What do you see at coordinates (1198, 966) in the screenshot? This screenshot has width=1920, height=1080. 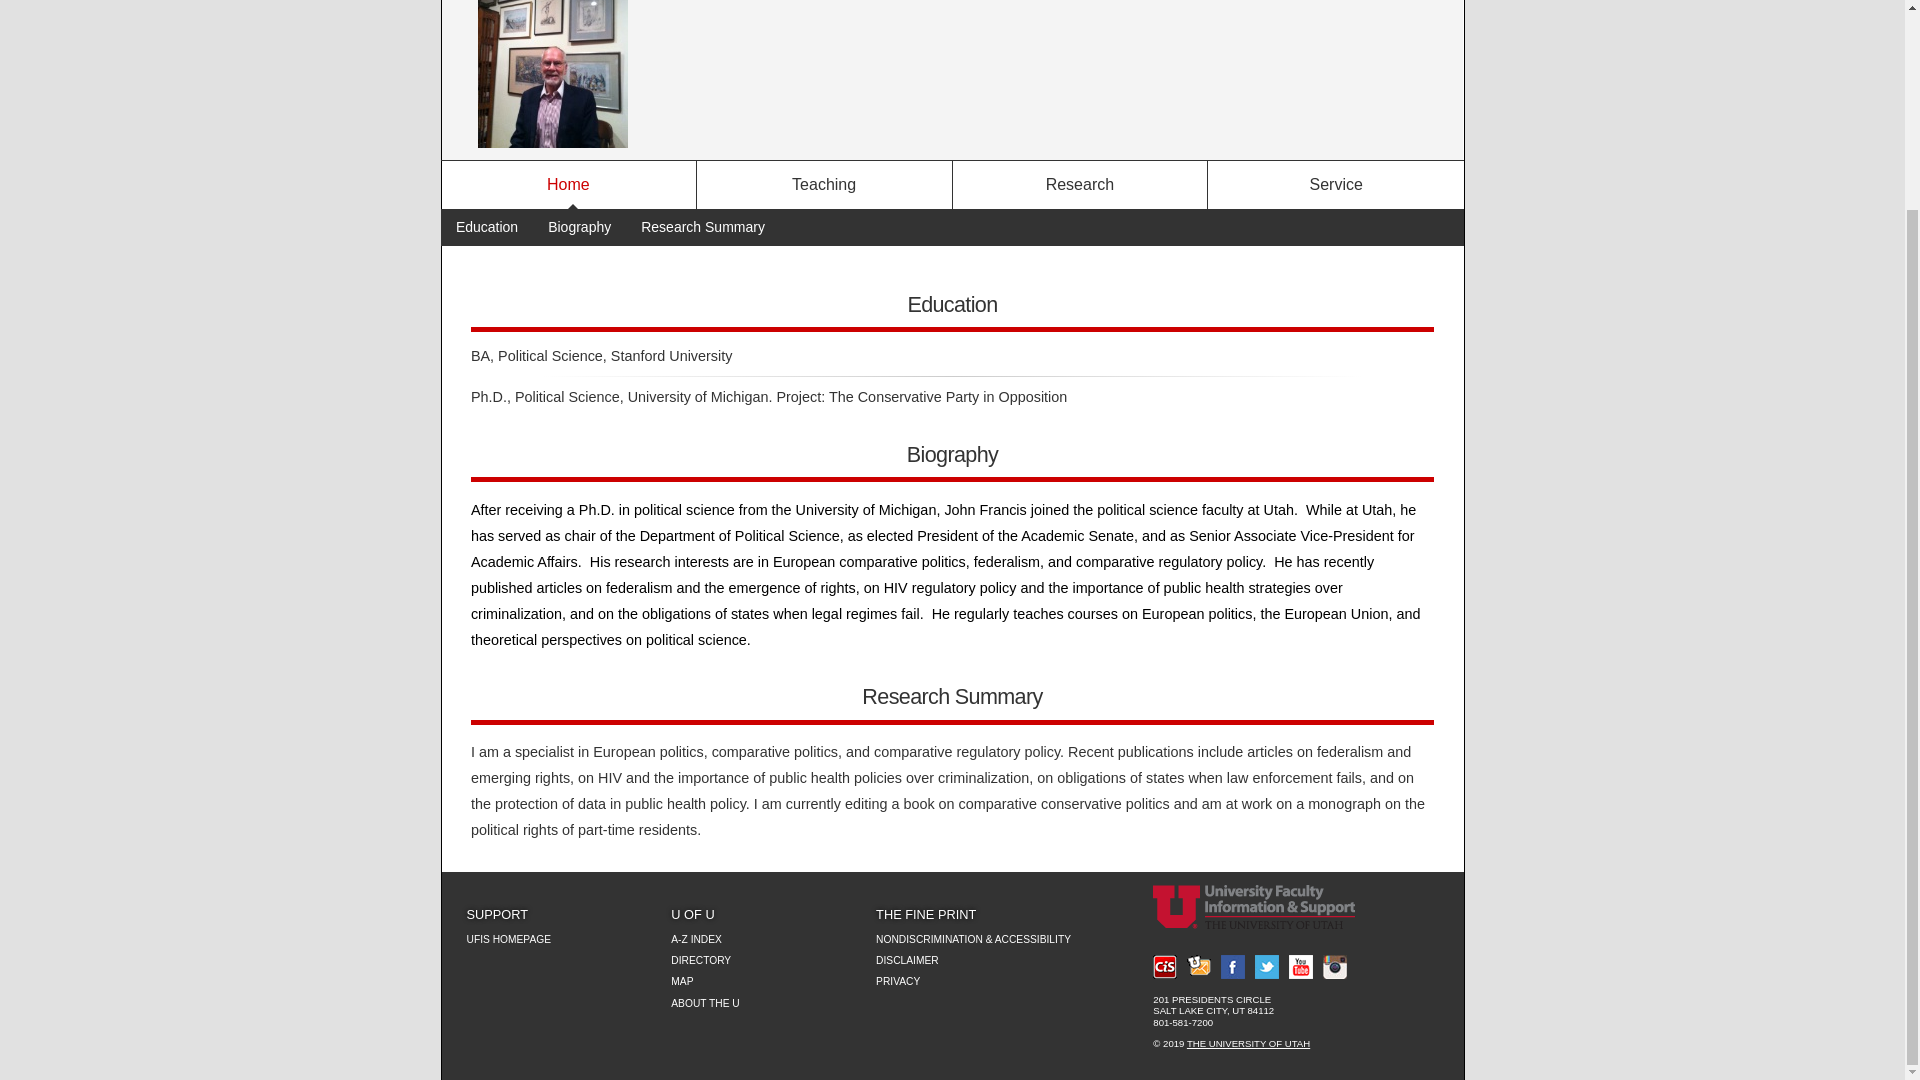 I see `U-Mail` at bounding box center [1198, 966].